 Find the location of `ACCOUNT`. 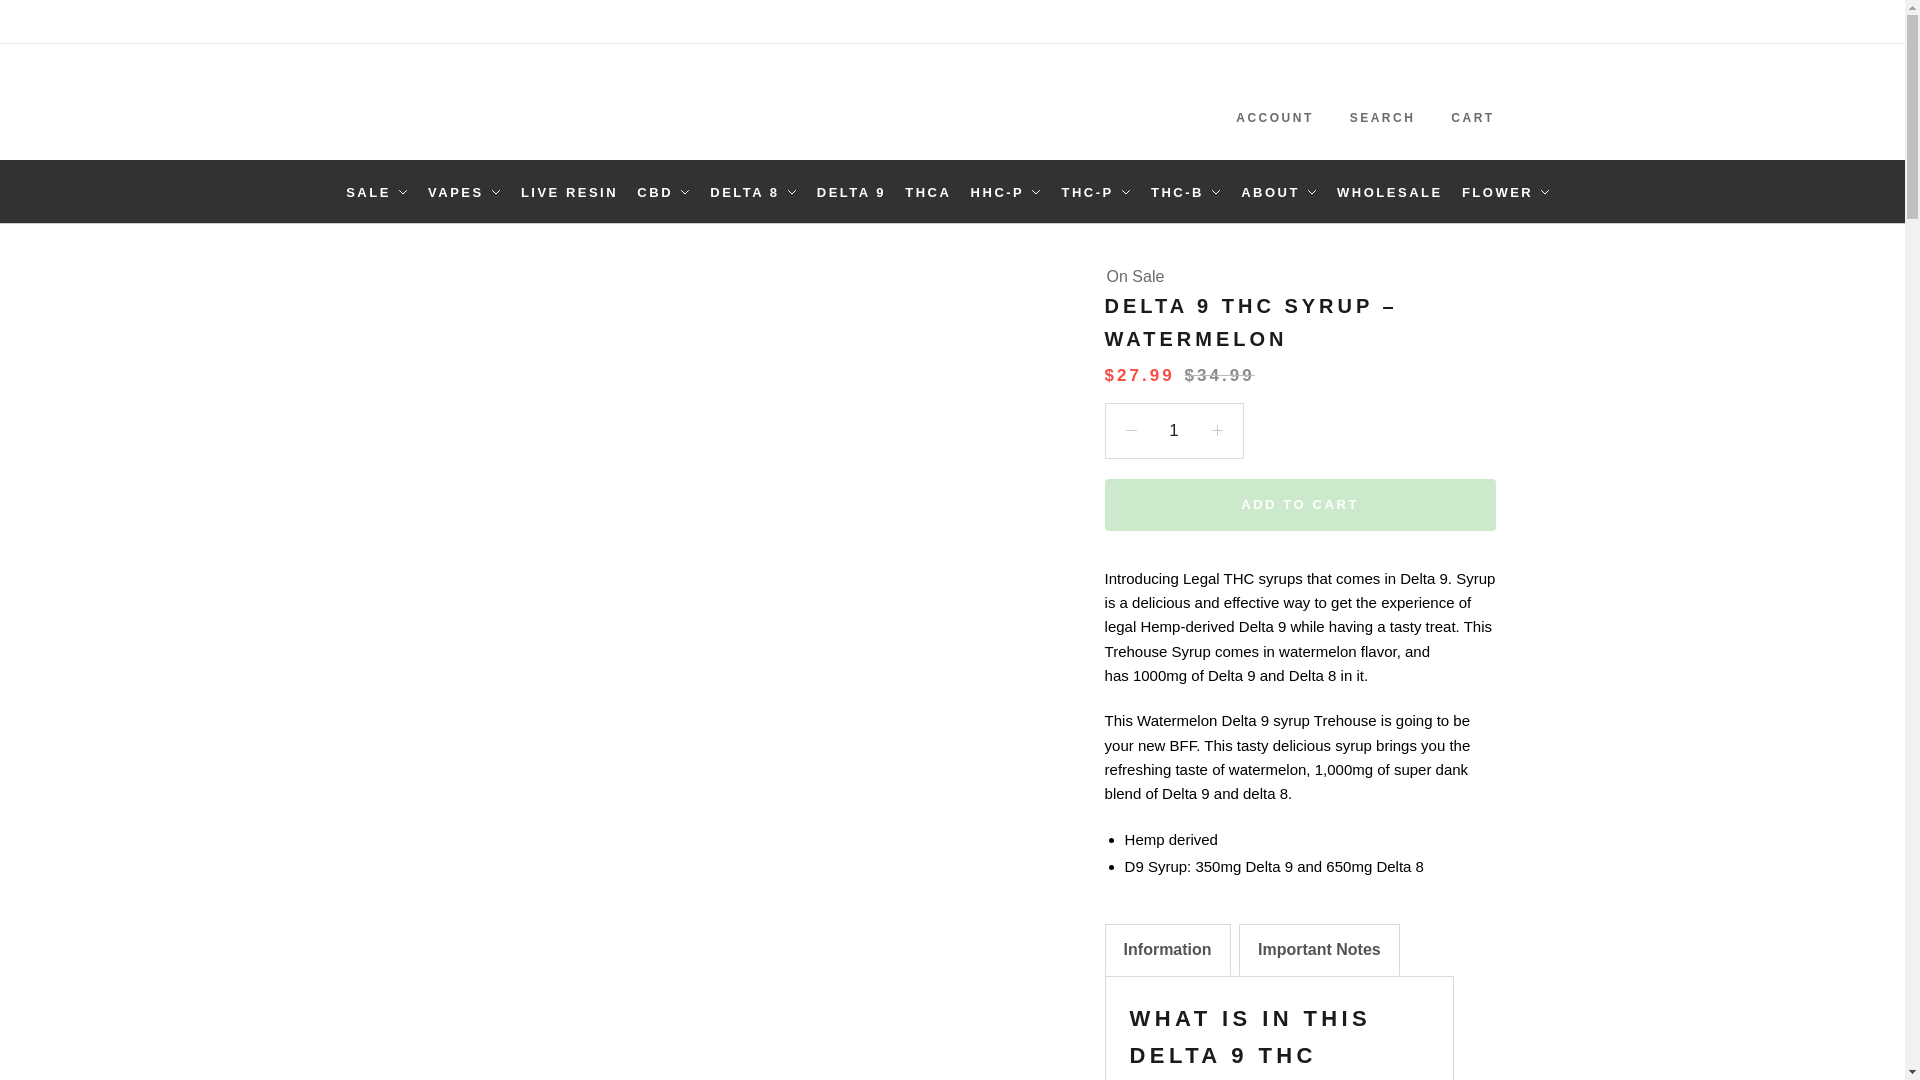

ACCOUNT is located at coordinates (1275, 101).